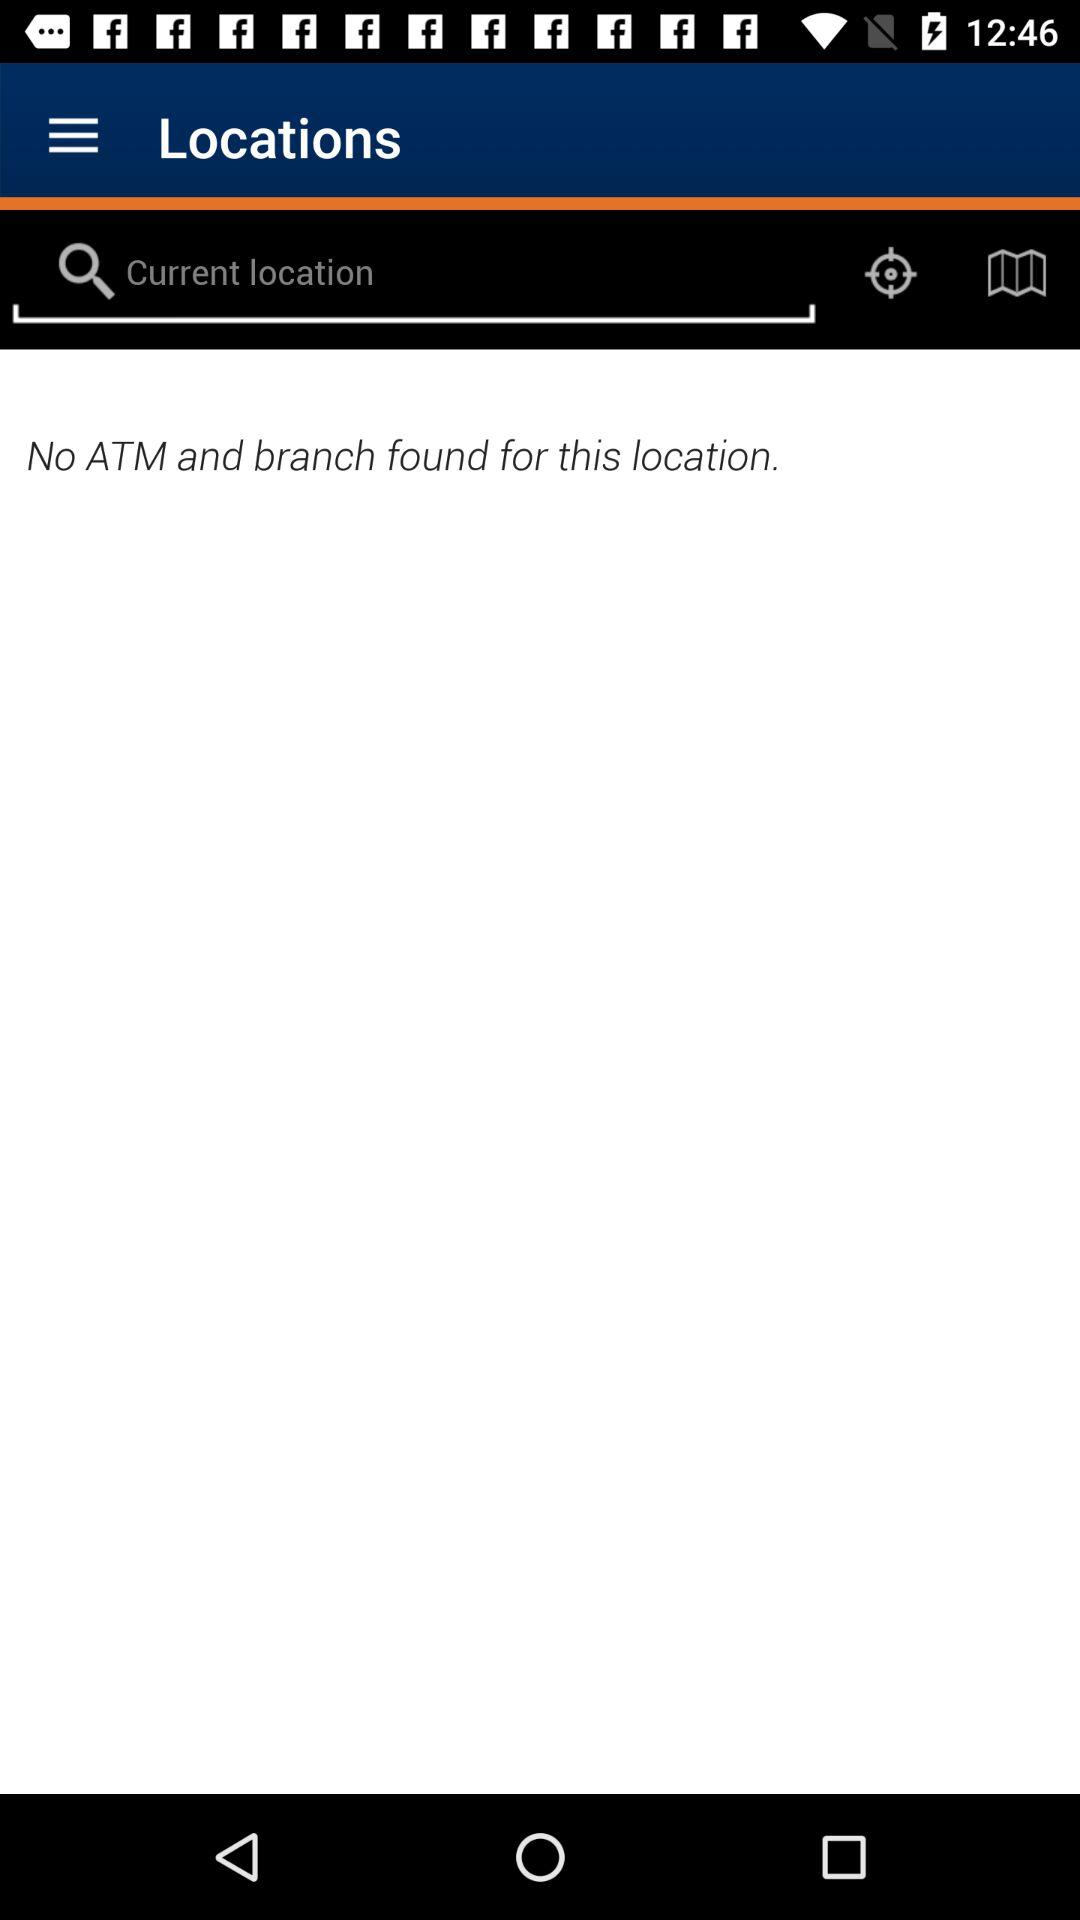 The height and width of the screenshot is (1920, 1080). I want to click on search location, so click(414, 273).